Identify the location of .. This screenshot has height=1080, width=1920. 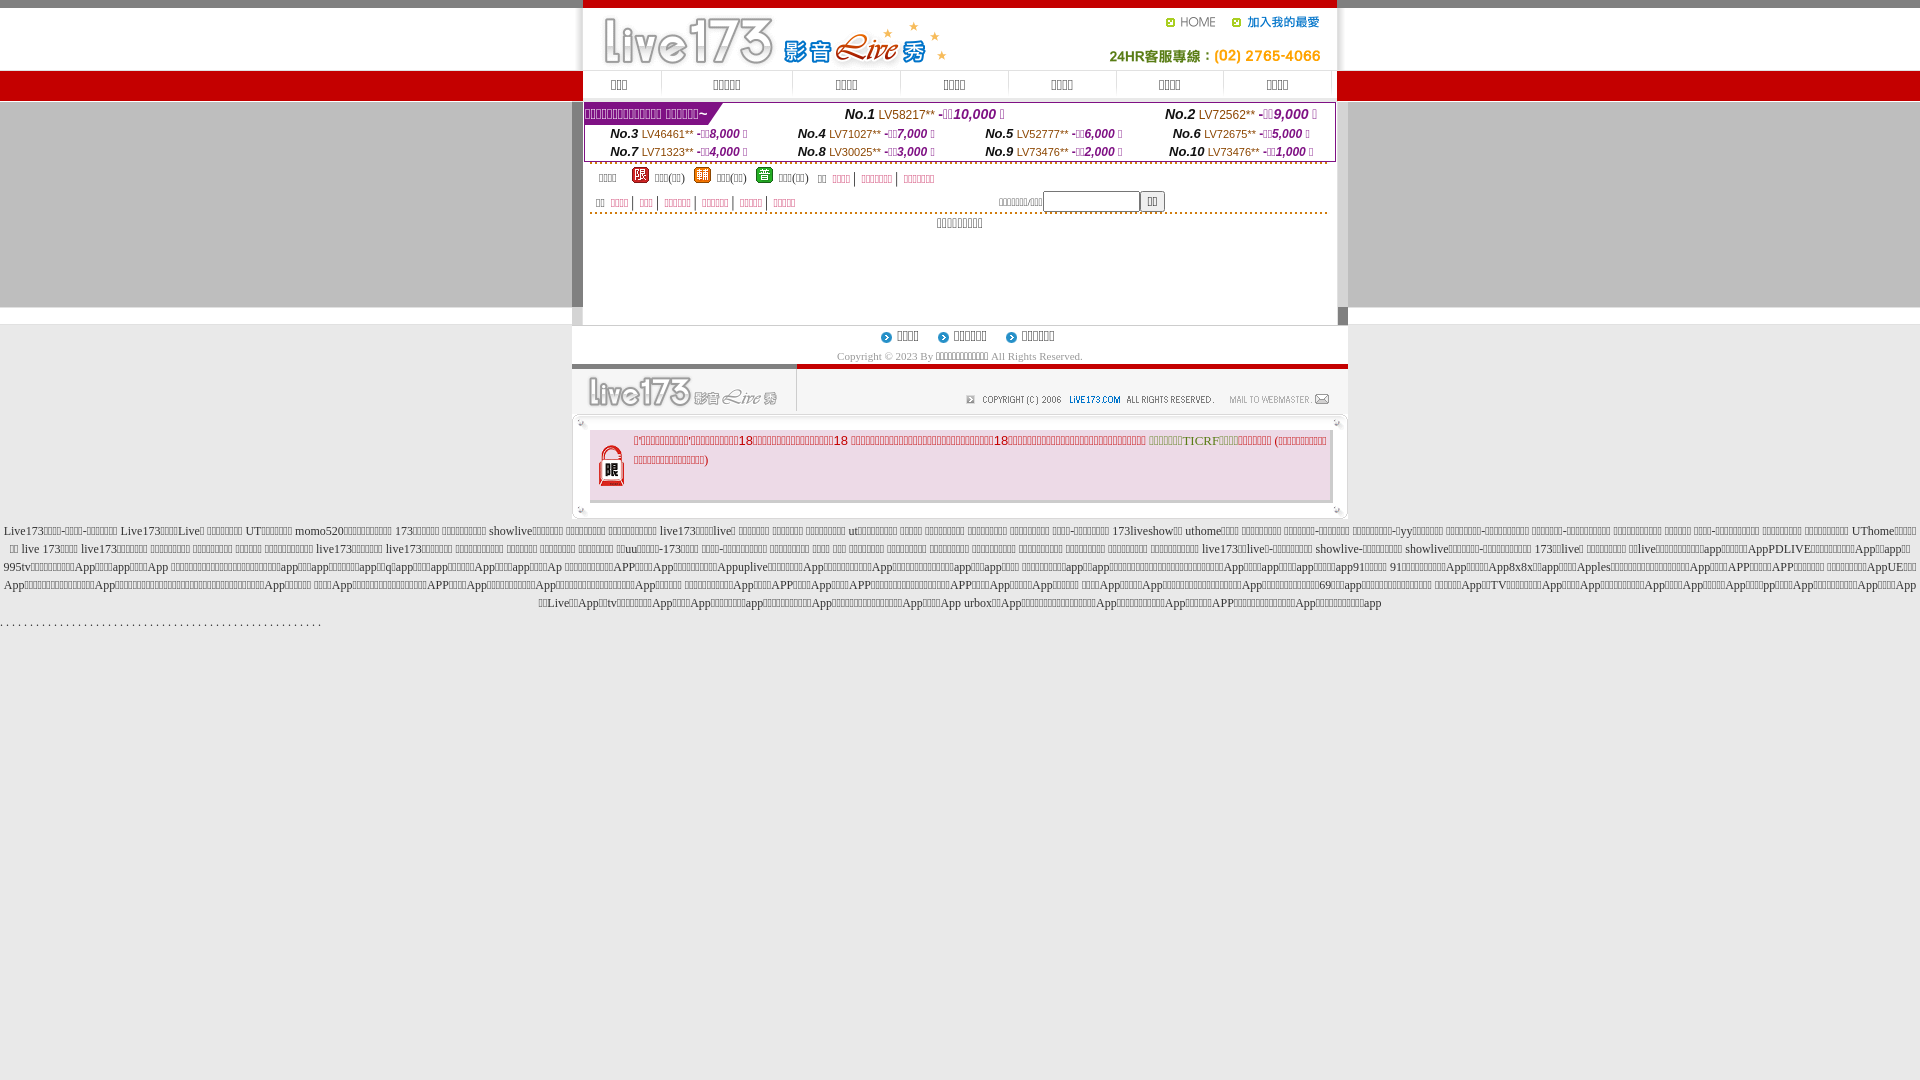
(104, 622).